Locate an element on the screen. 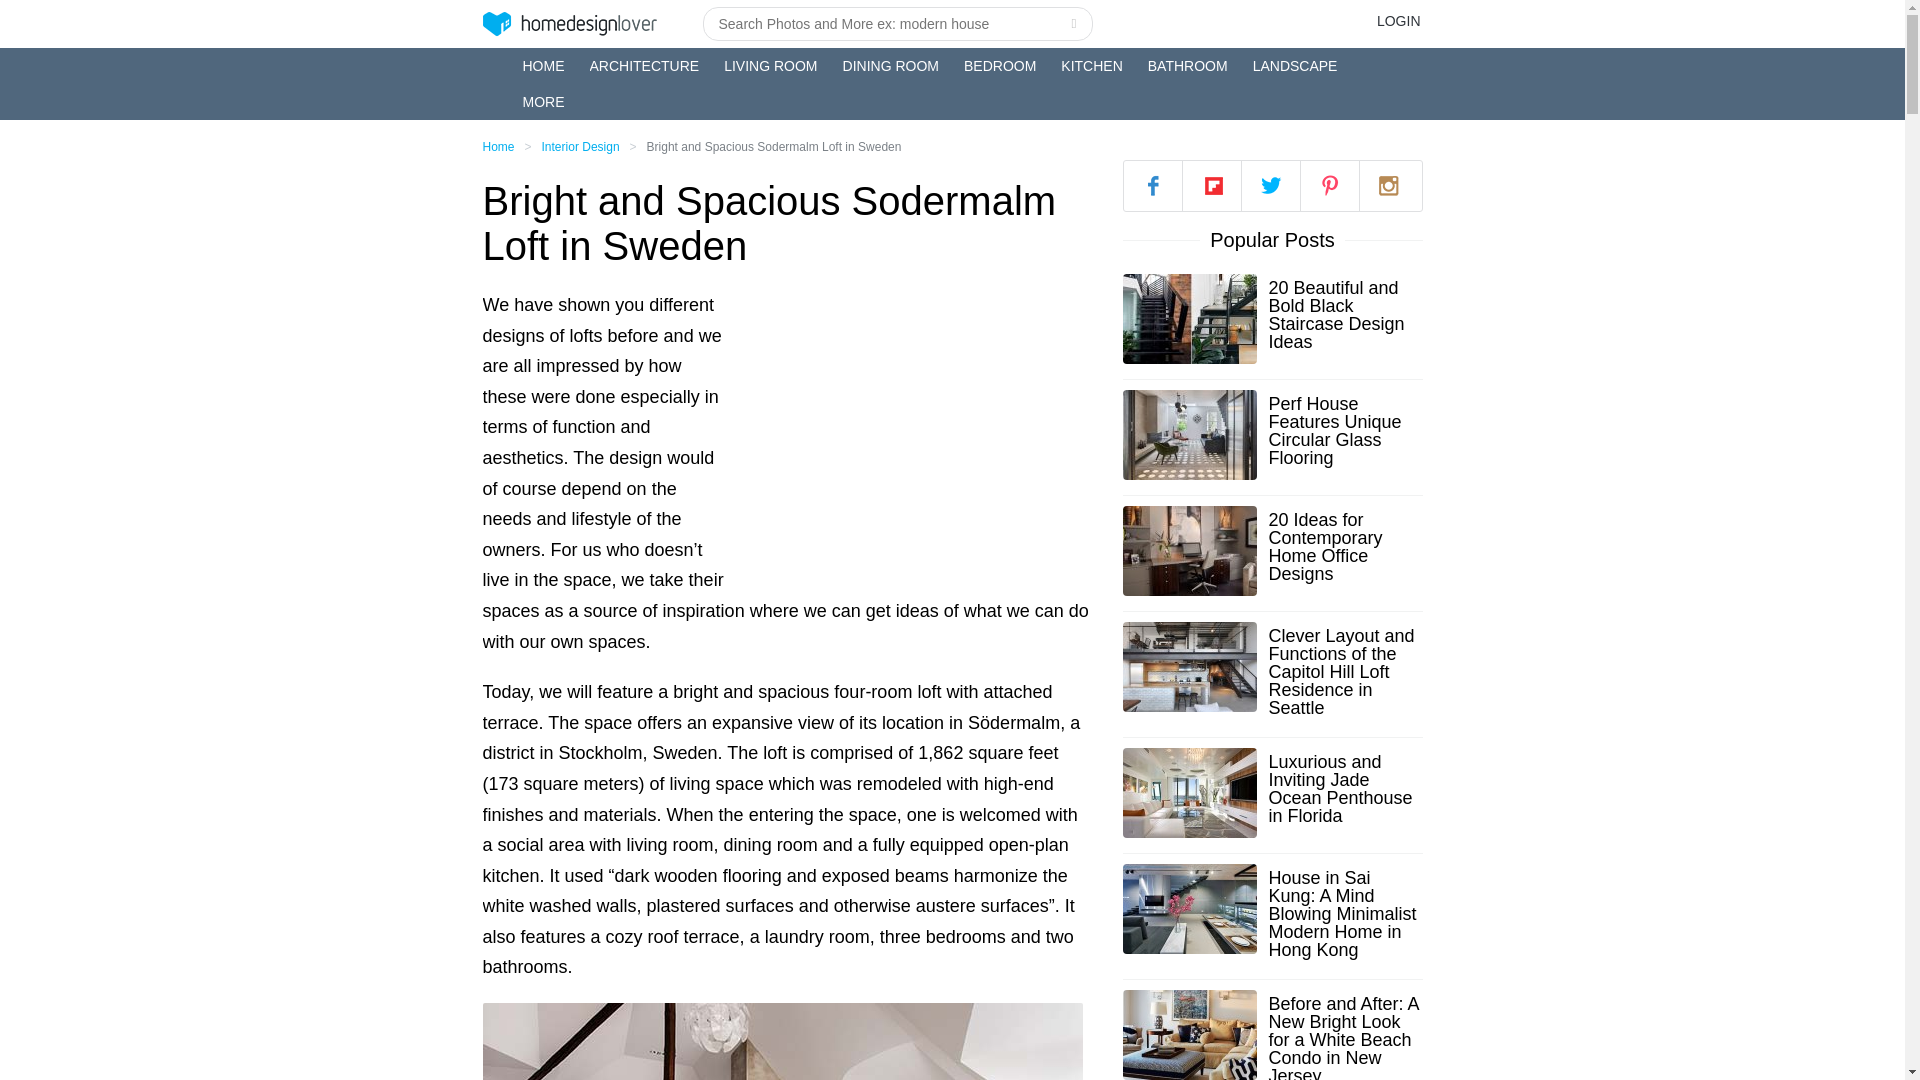 Image resolution: width=1920 pixels, height=1080 pixels. HOME is located at coordinates (543, 66).